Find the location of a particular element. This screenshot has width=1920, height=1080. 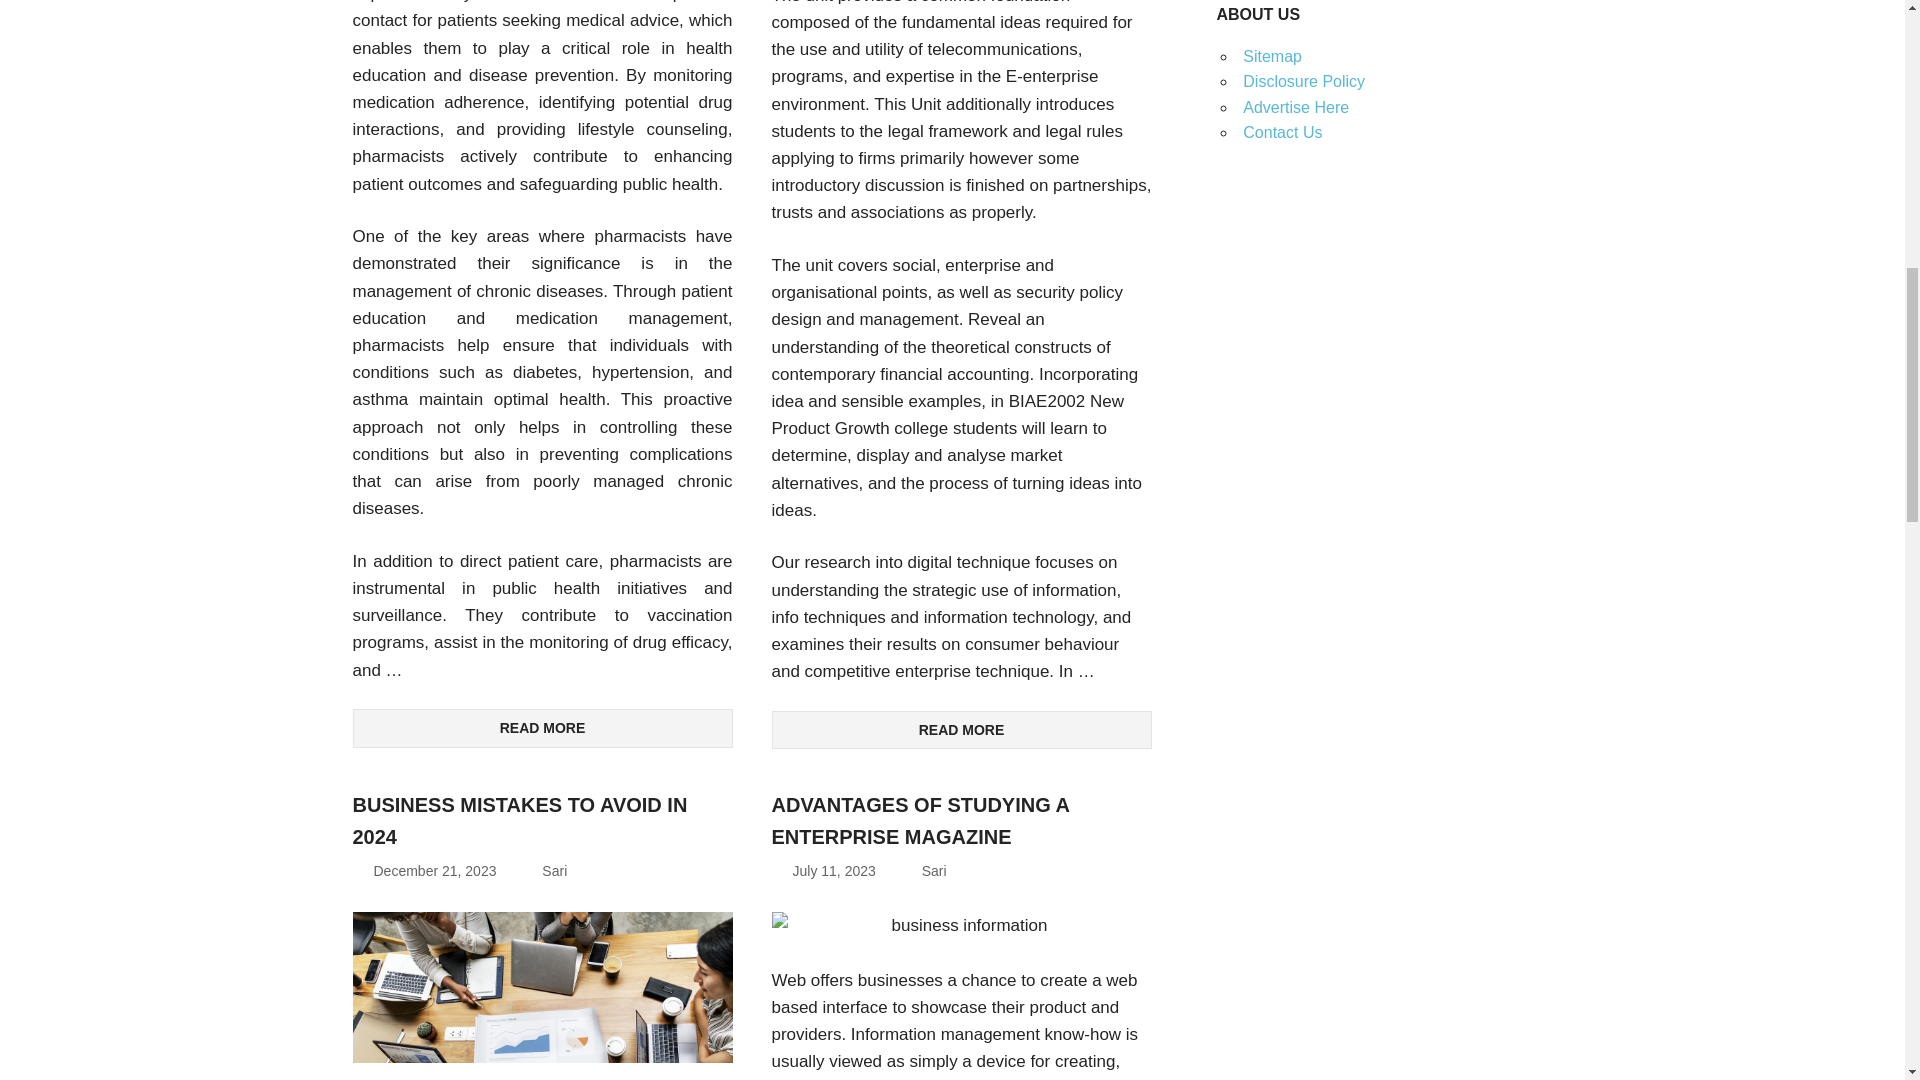

View all posts by Sari is located at coordinates (554, 870).